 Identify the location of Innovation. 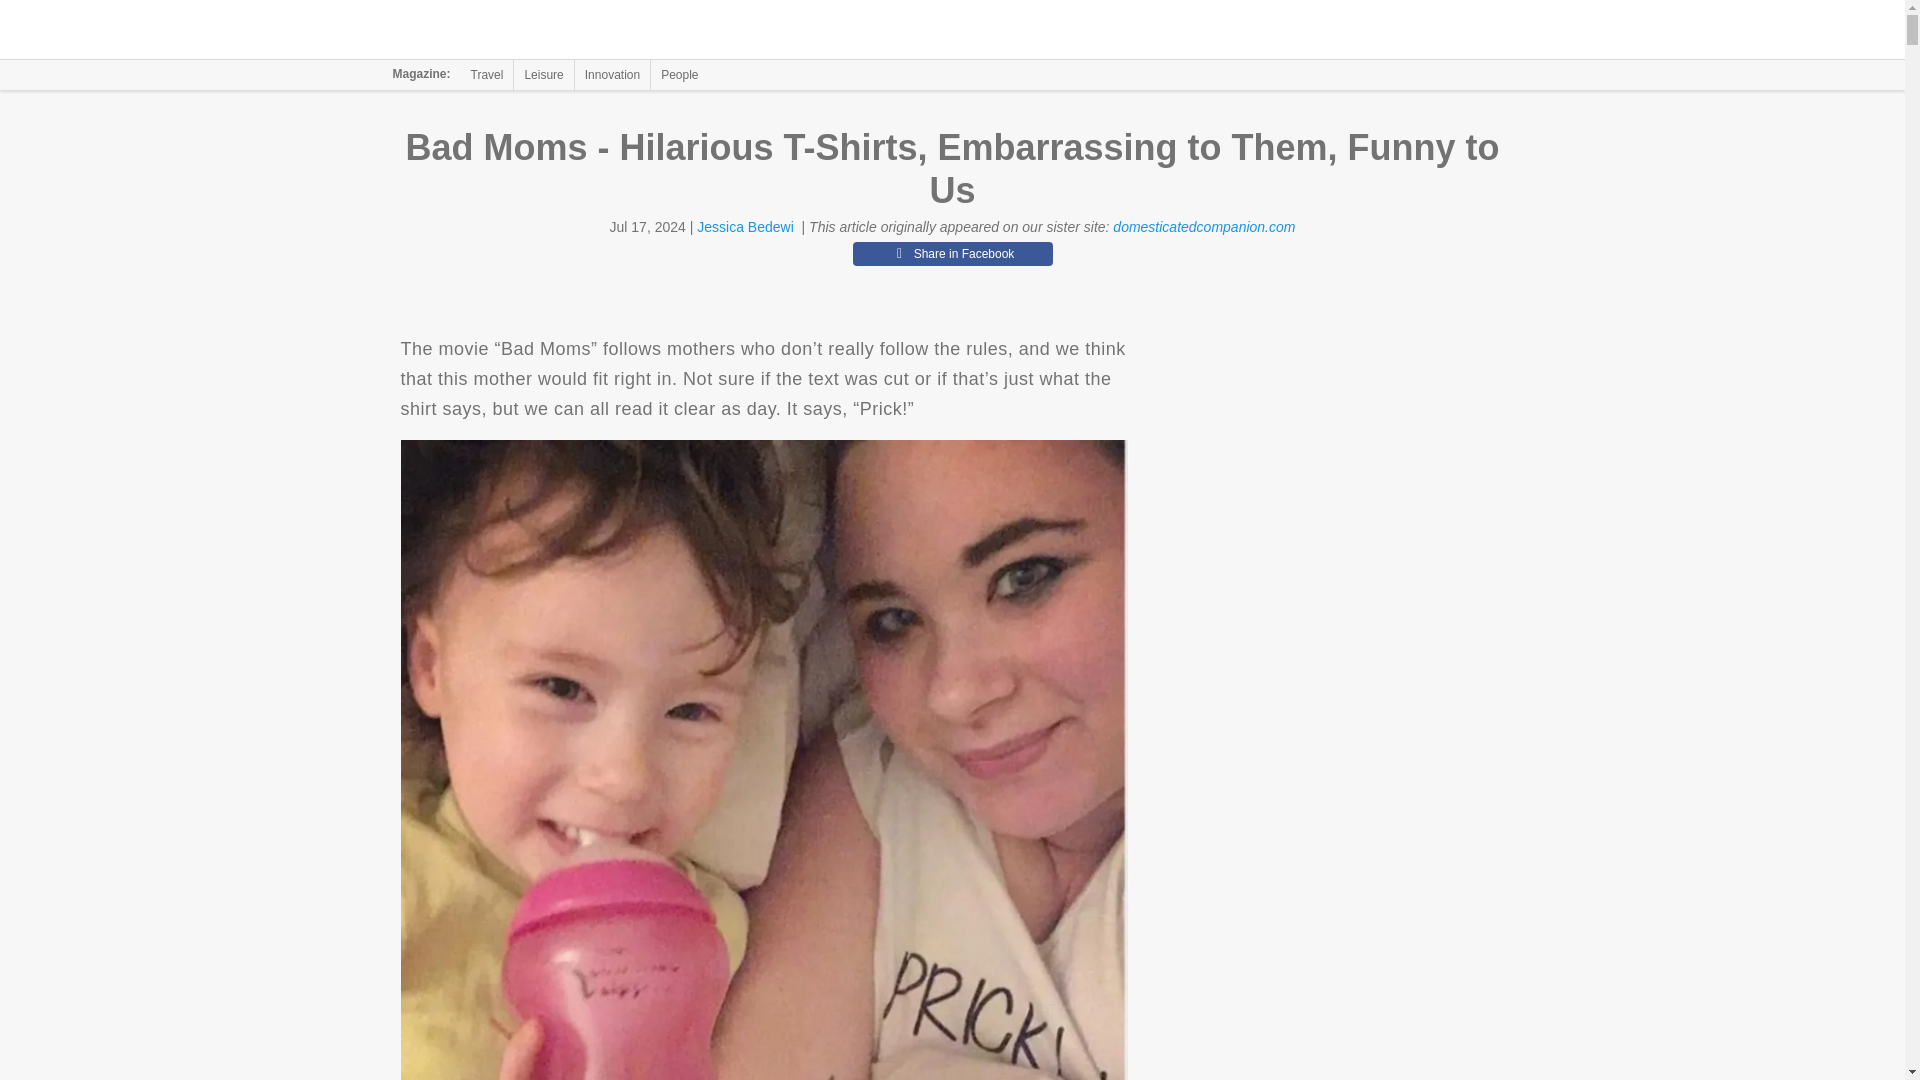
(612, 74).